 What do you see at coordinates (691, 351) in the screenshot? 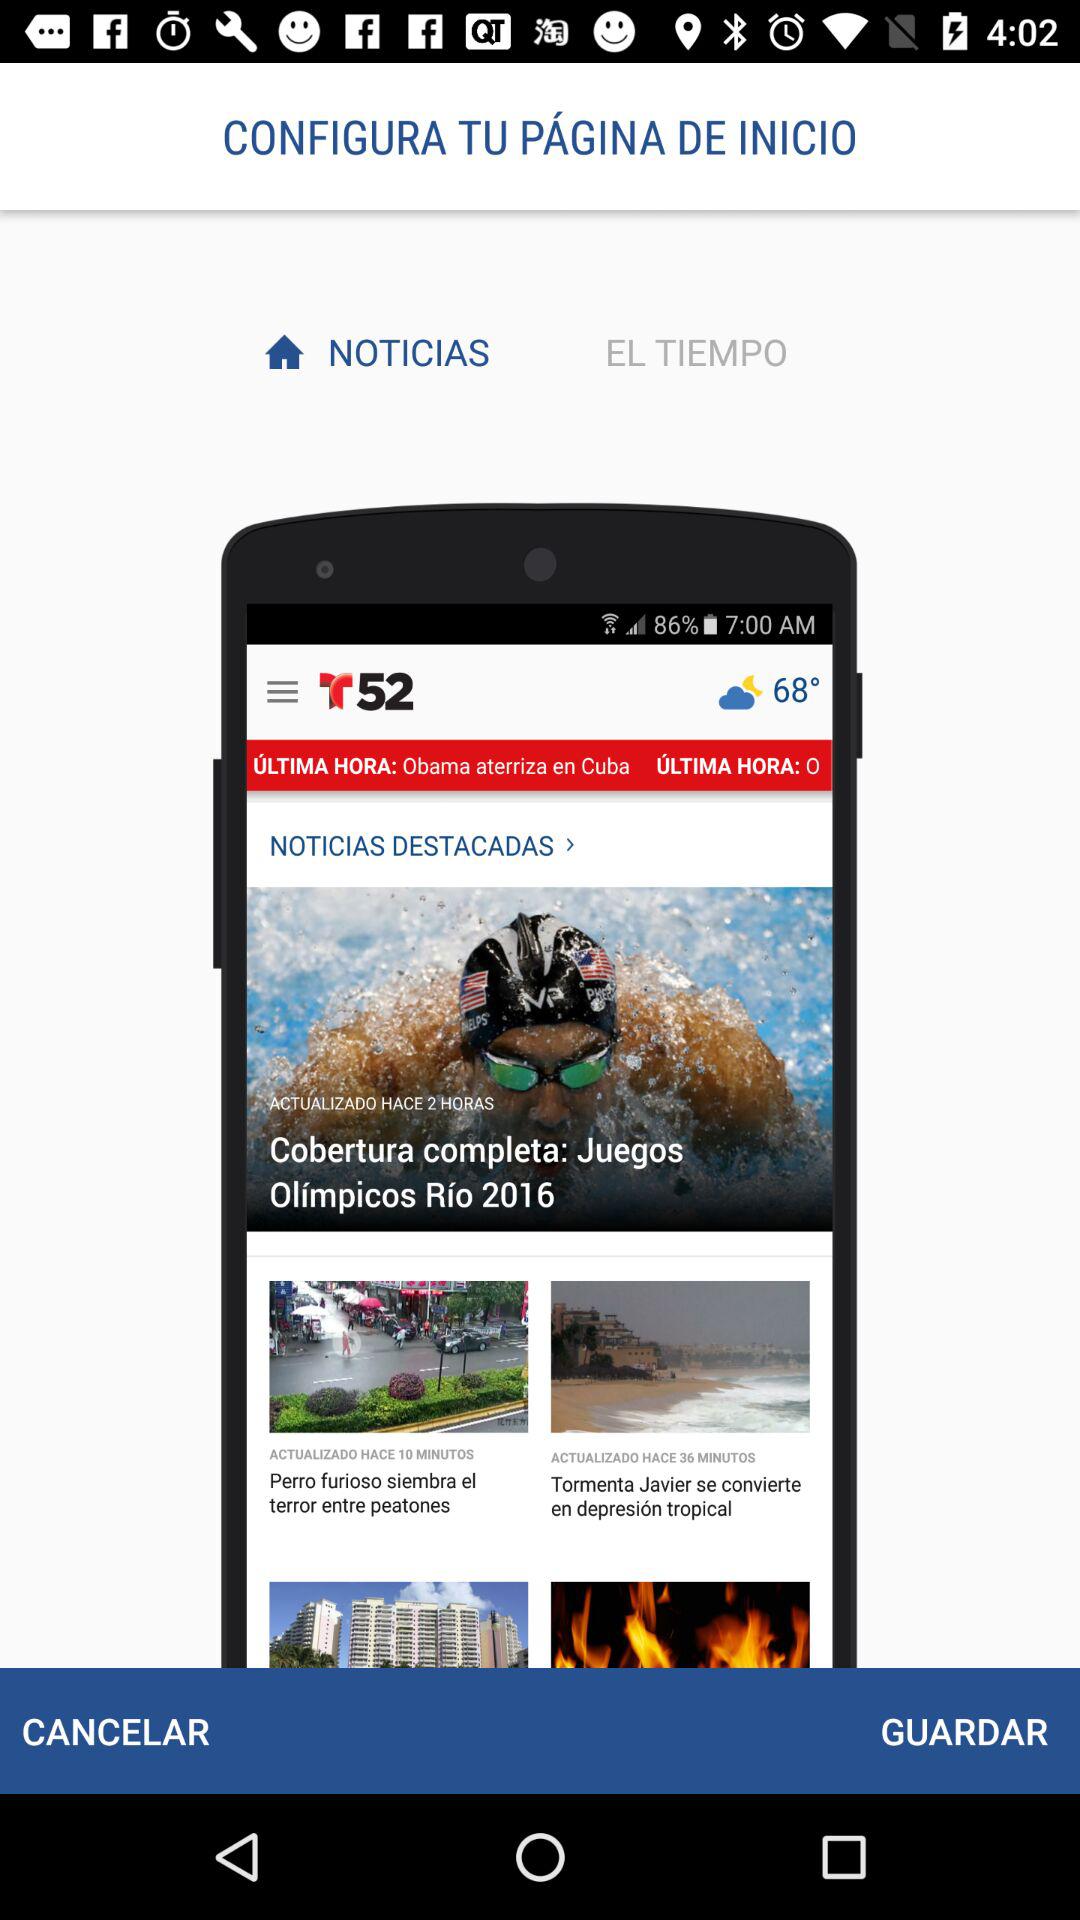
I see `click the el tiempo` at bounding box center [691, 351].